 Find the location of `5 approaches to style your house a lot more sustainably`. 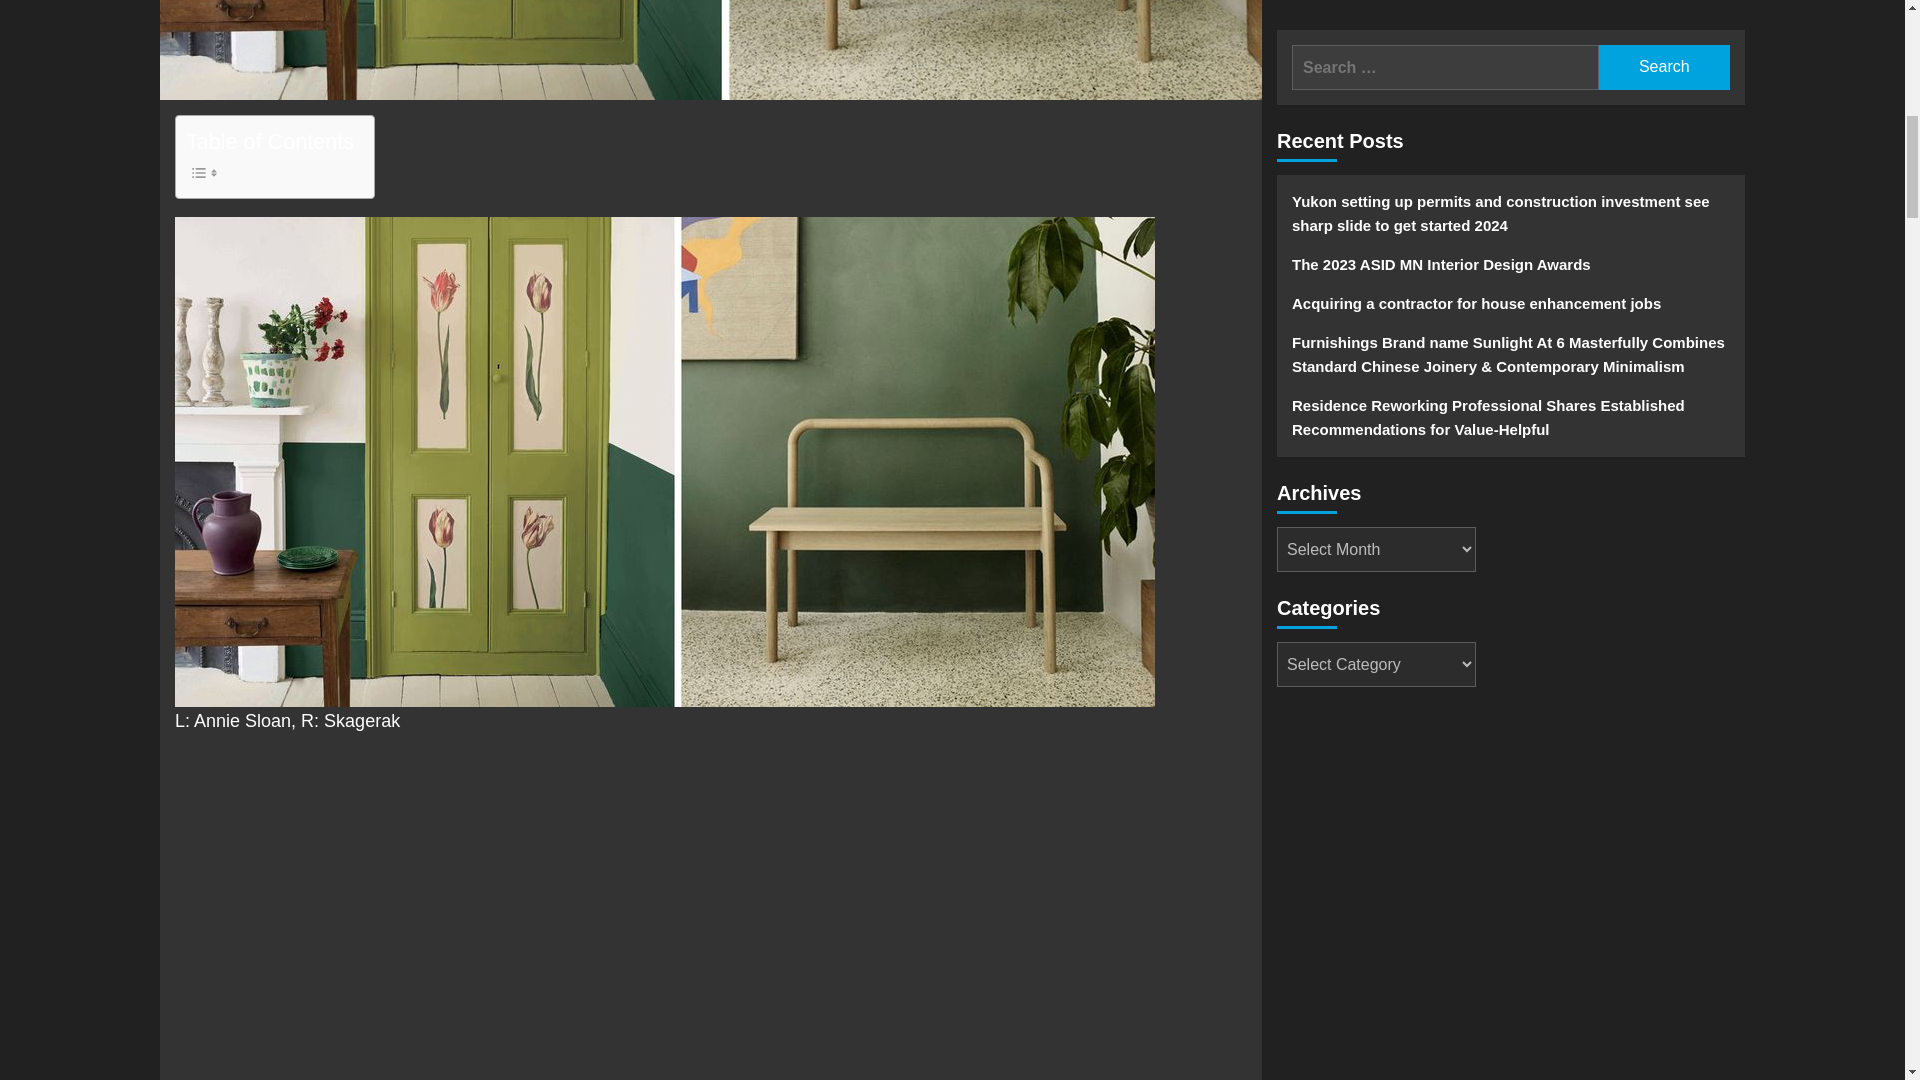

5 approaches to style your house a lot more sustainably is located at coordinates (710, 50).